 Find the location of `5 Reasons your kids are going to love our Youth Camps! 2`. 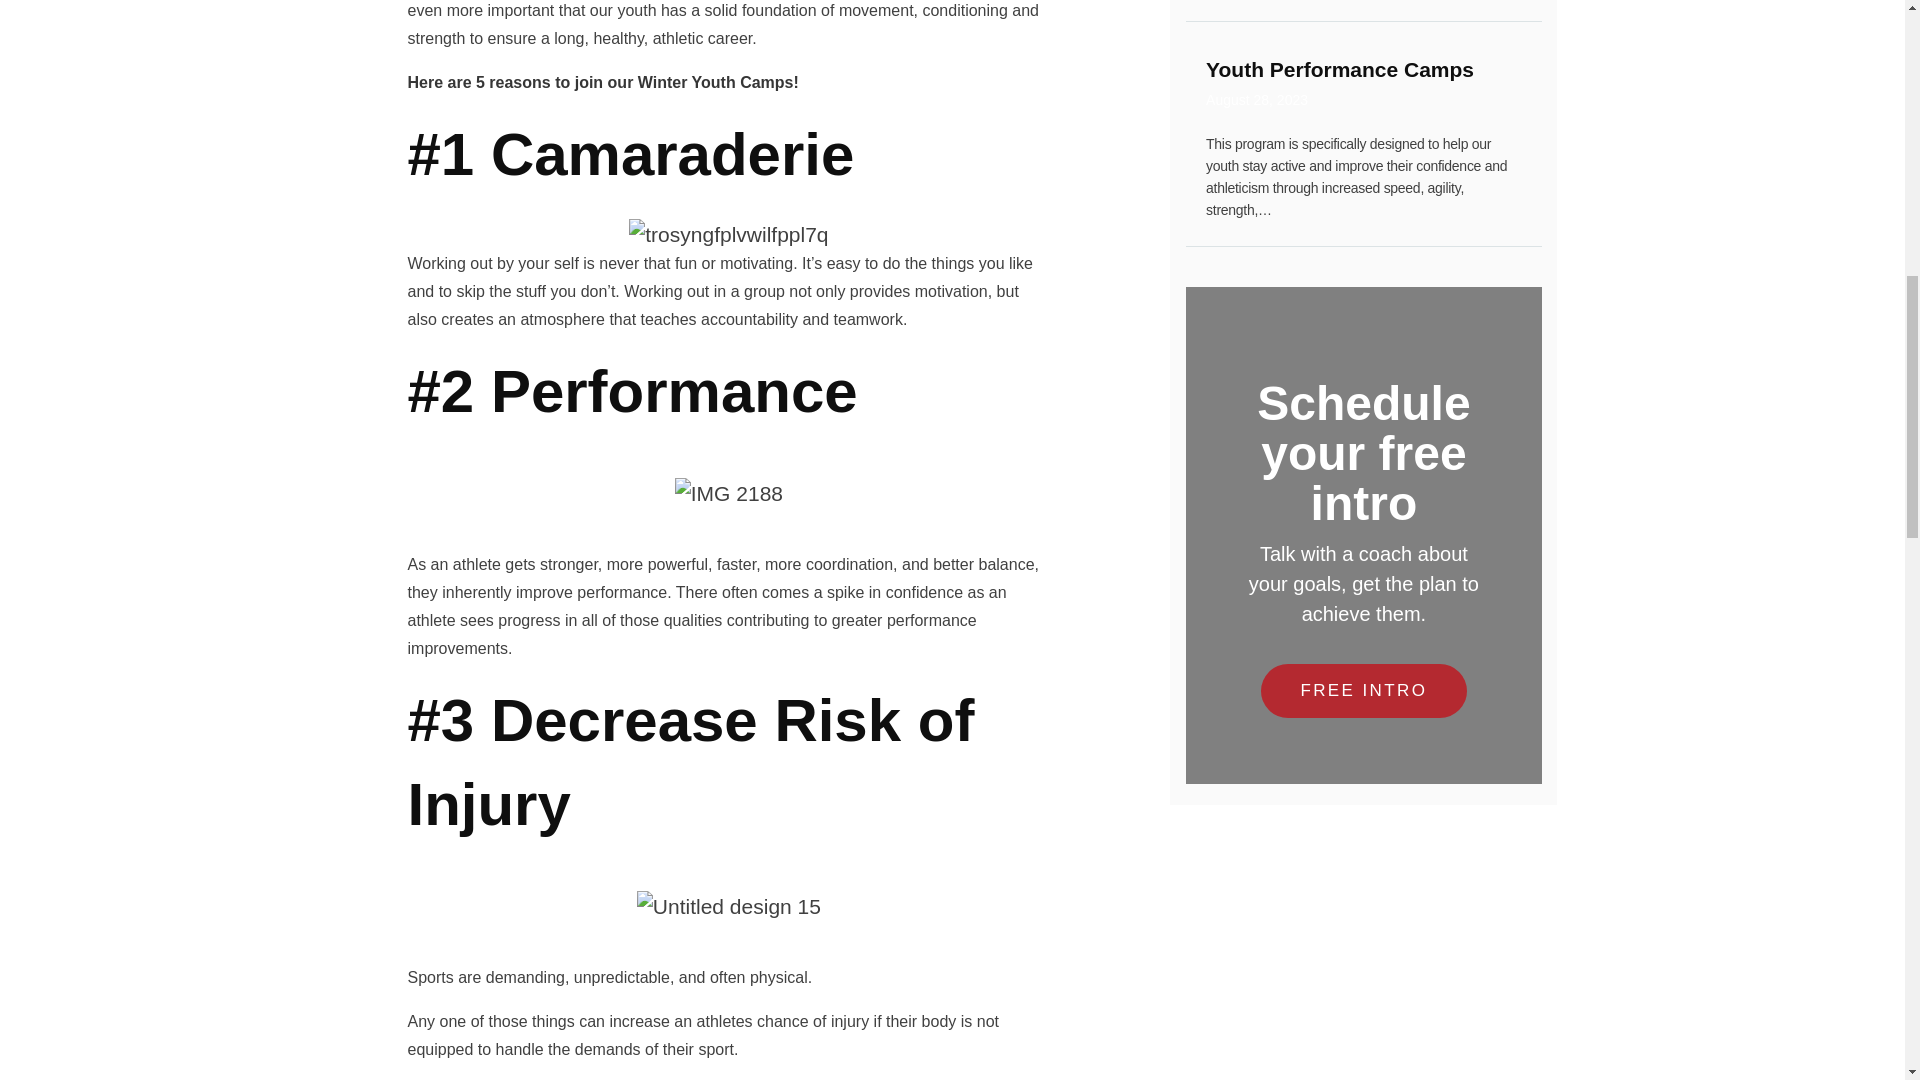

5 Reasons your kids are going to love our Youth Camps! 2 is located at coordinates (1364, 86).